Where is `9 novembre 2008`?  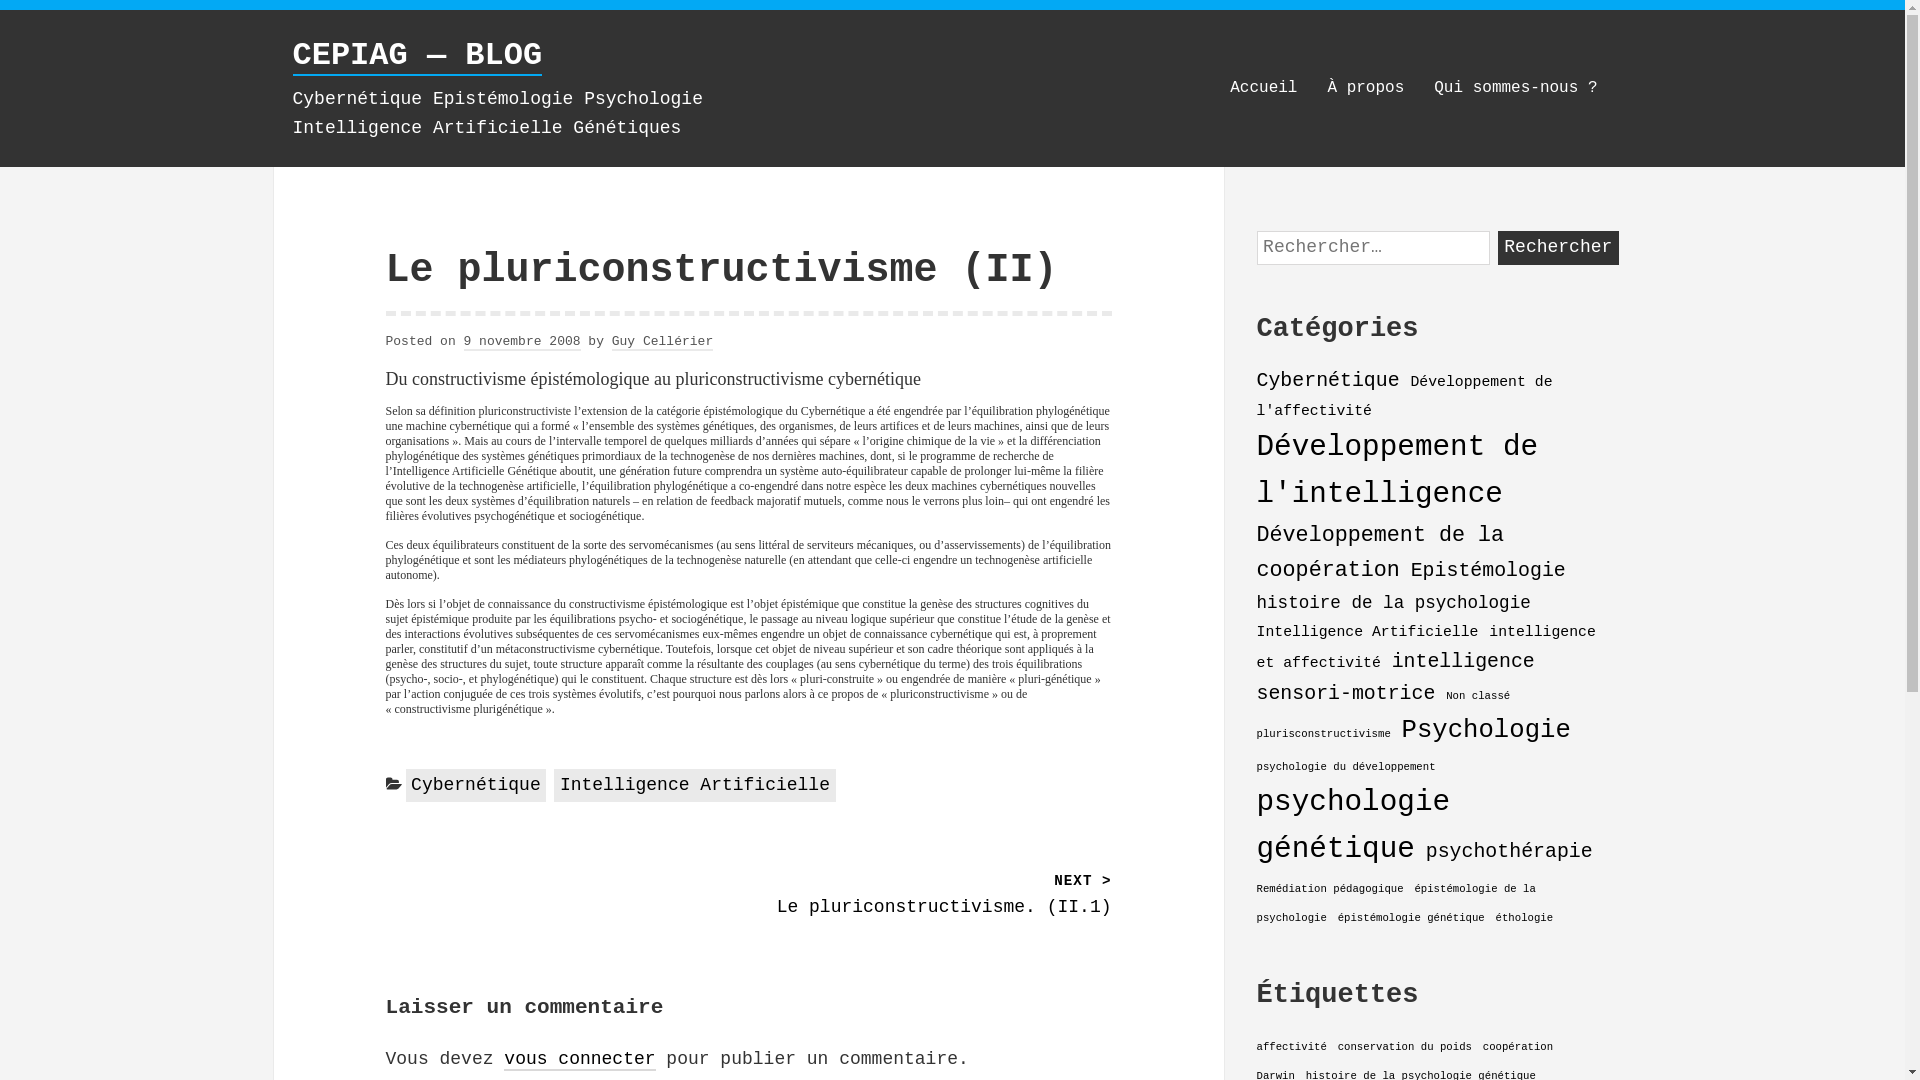
9 novembre 2008 is located at coordinates (522, 342).